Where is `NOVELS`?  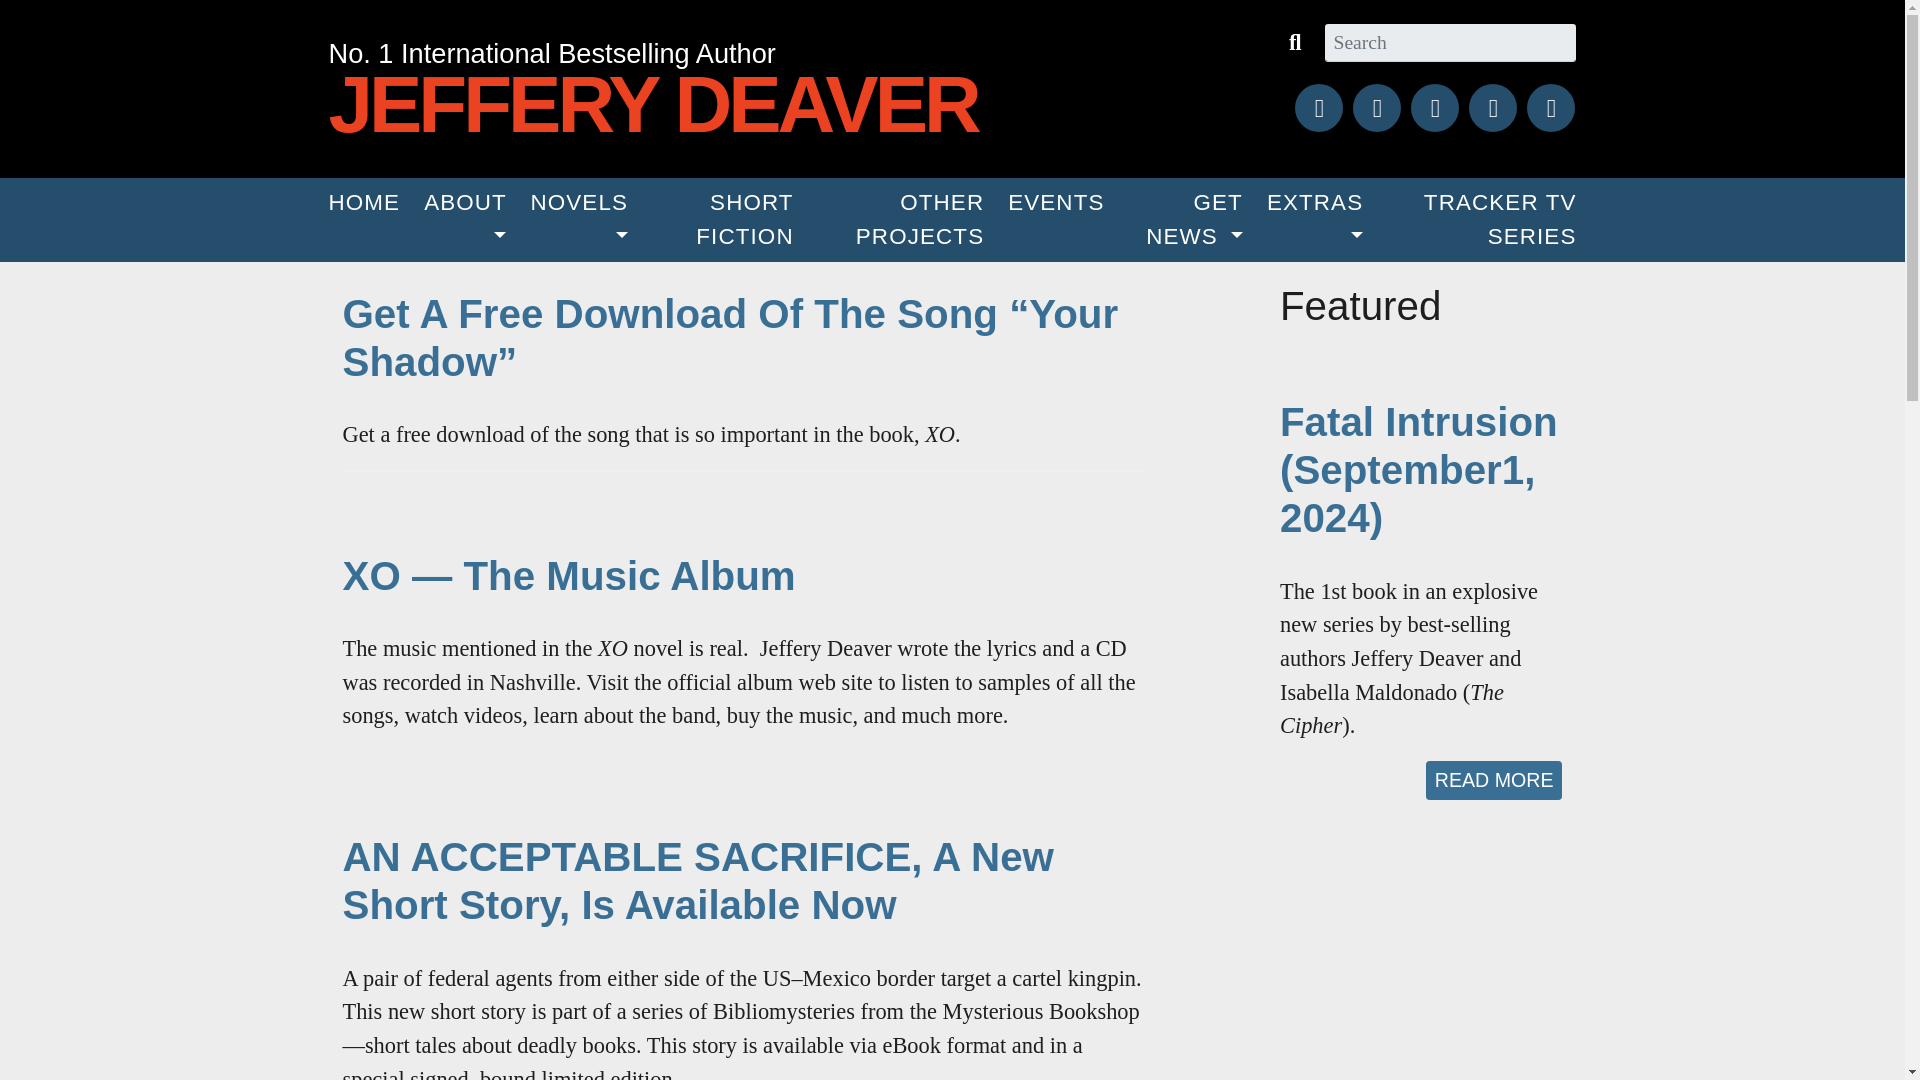
NOVELS is located at coordinates (578, 220).